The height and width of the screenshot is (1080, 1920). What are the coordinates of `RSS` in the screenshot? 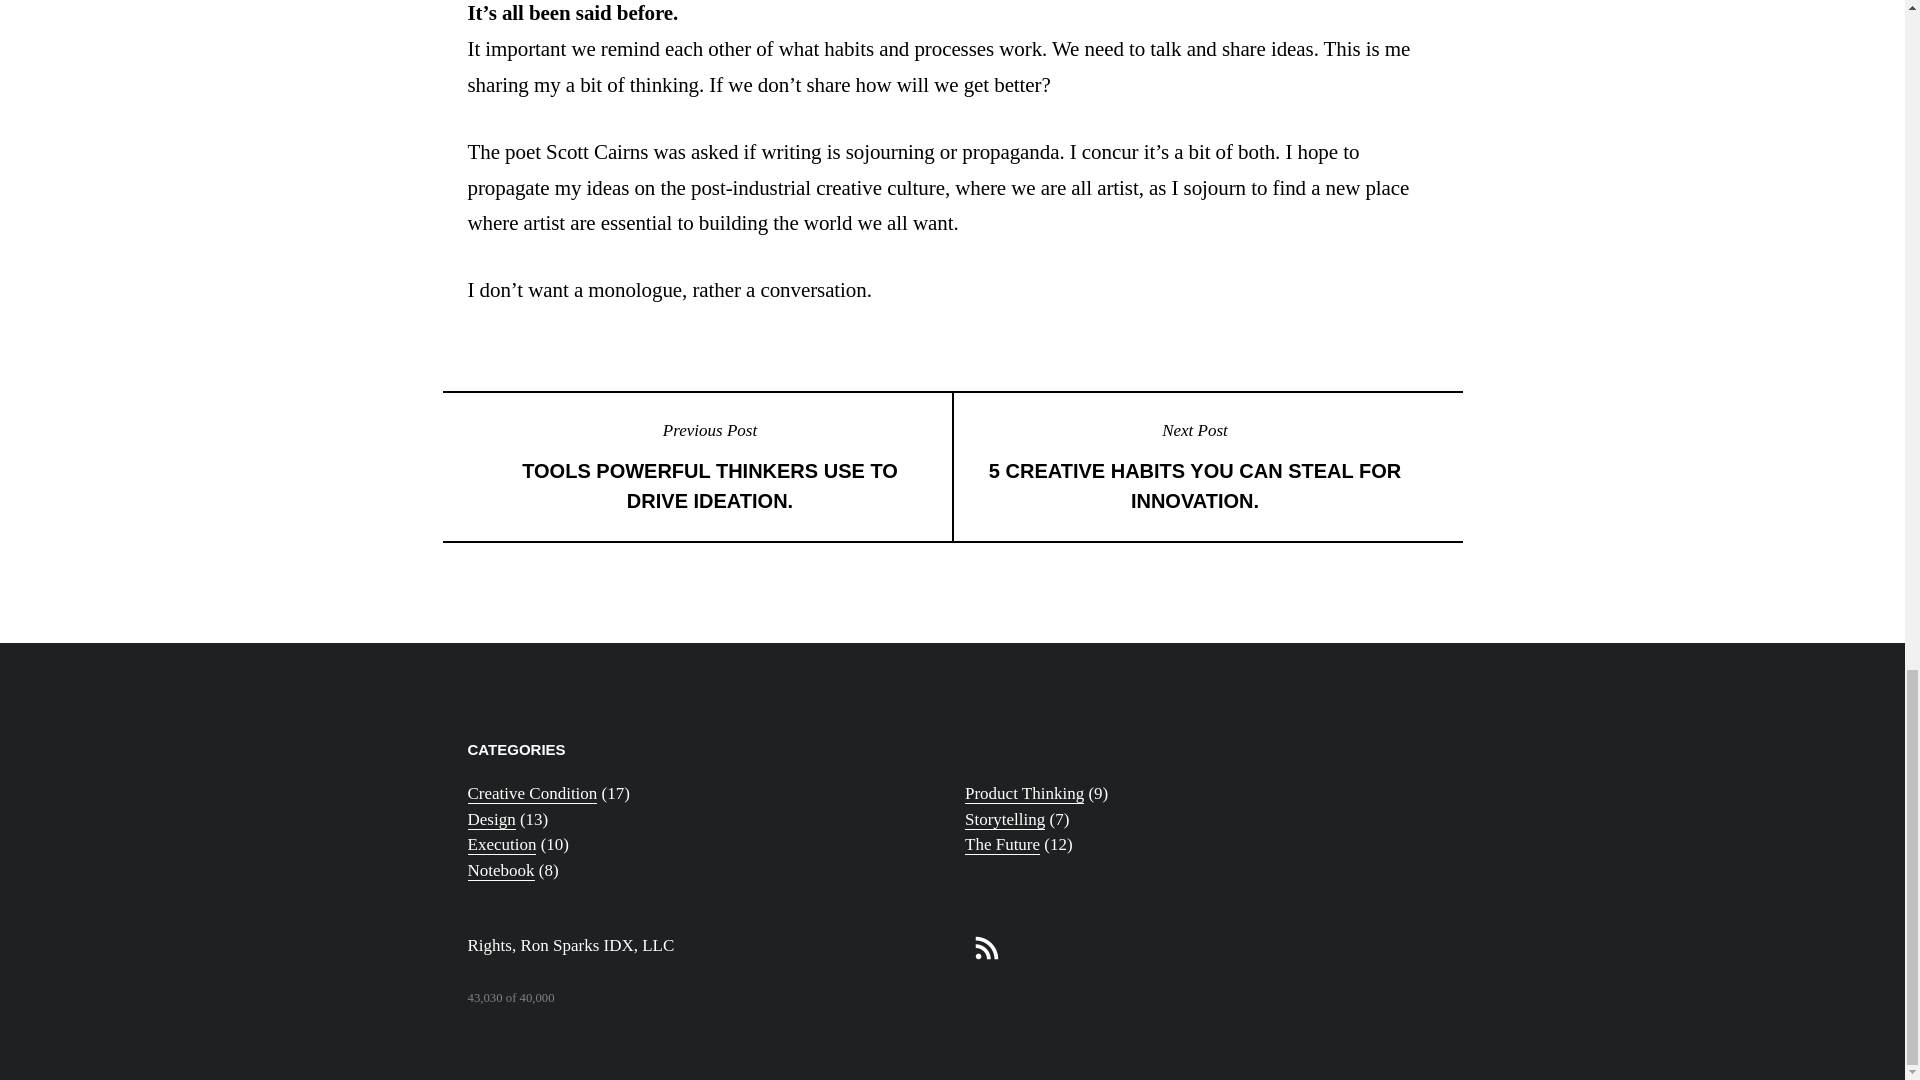 It's located at (492, 820).